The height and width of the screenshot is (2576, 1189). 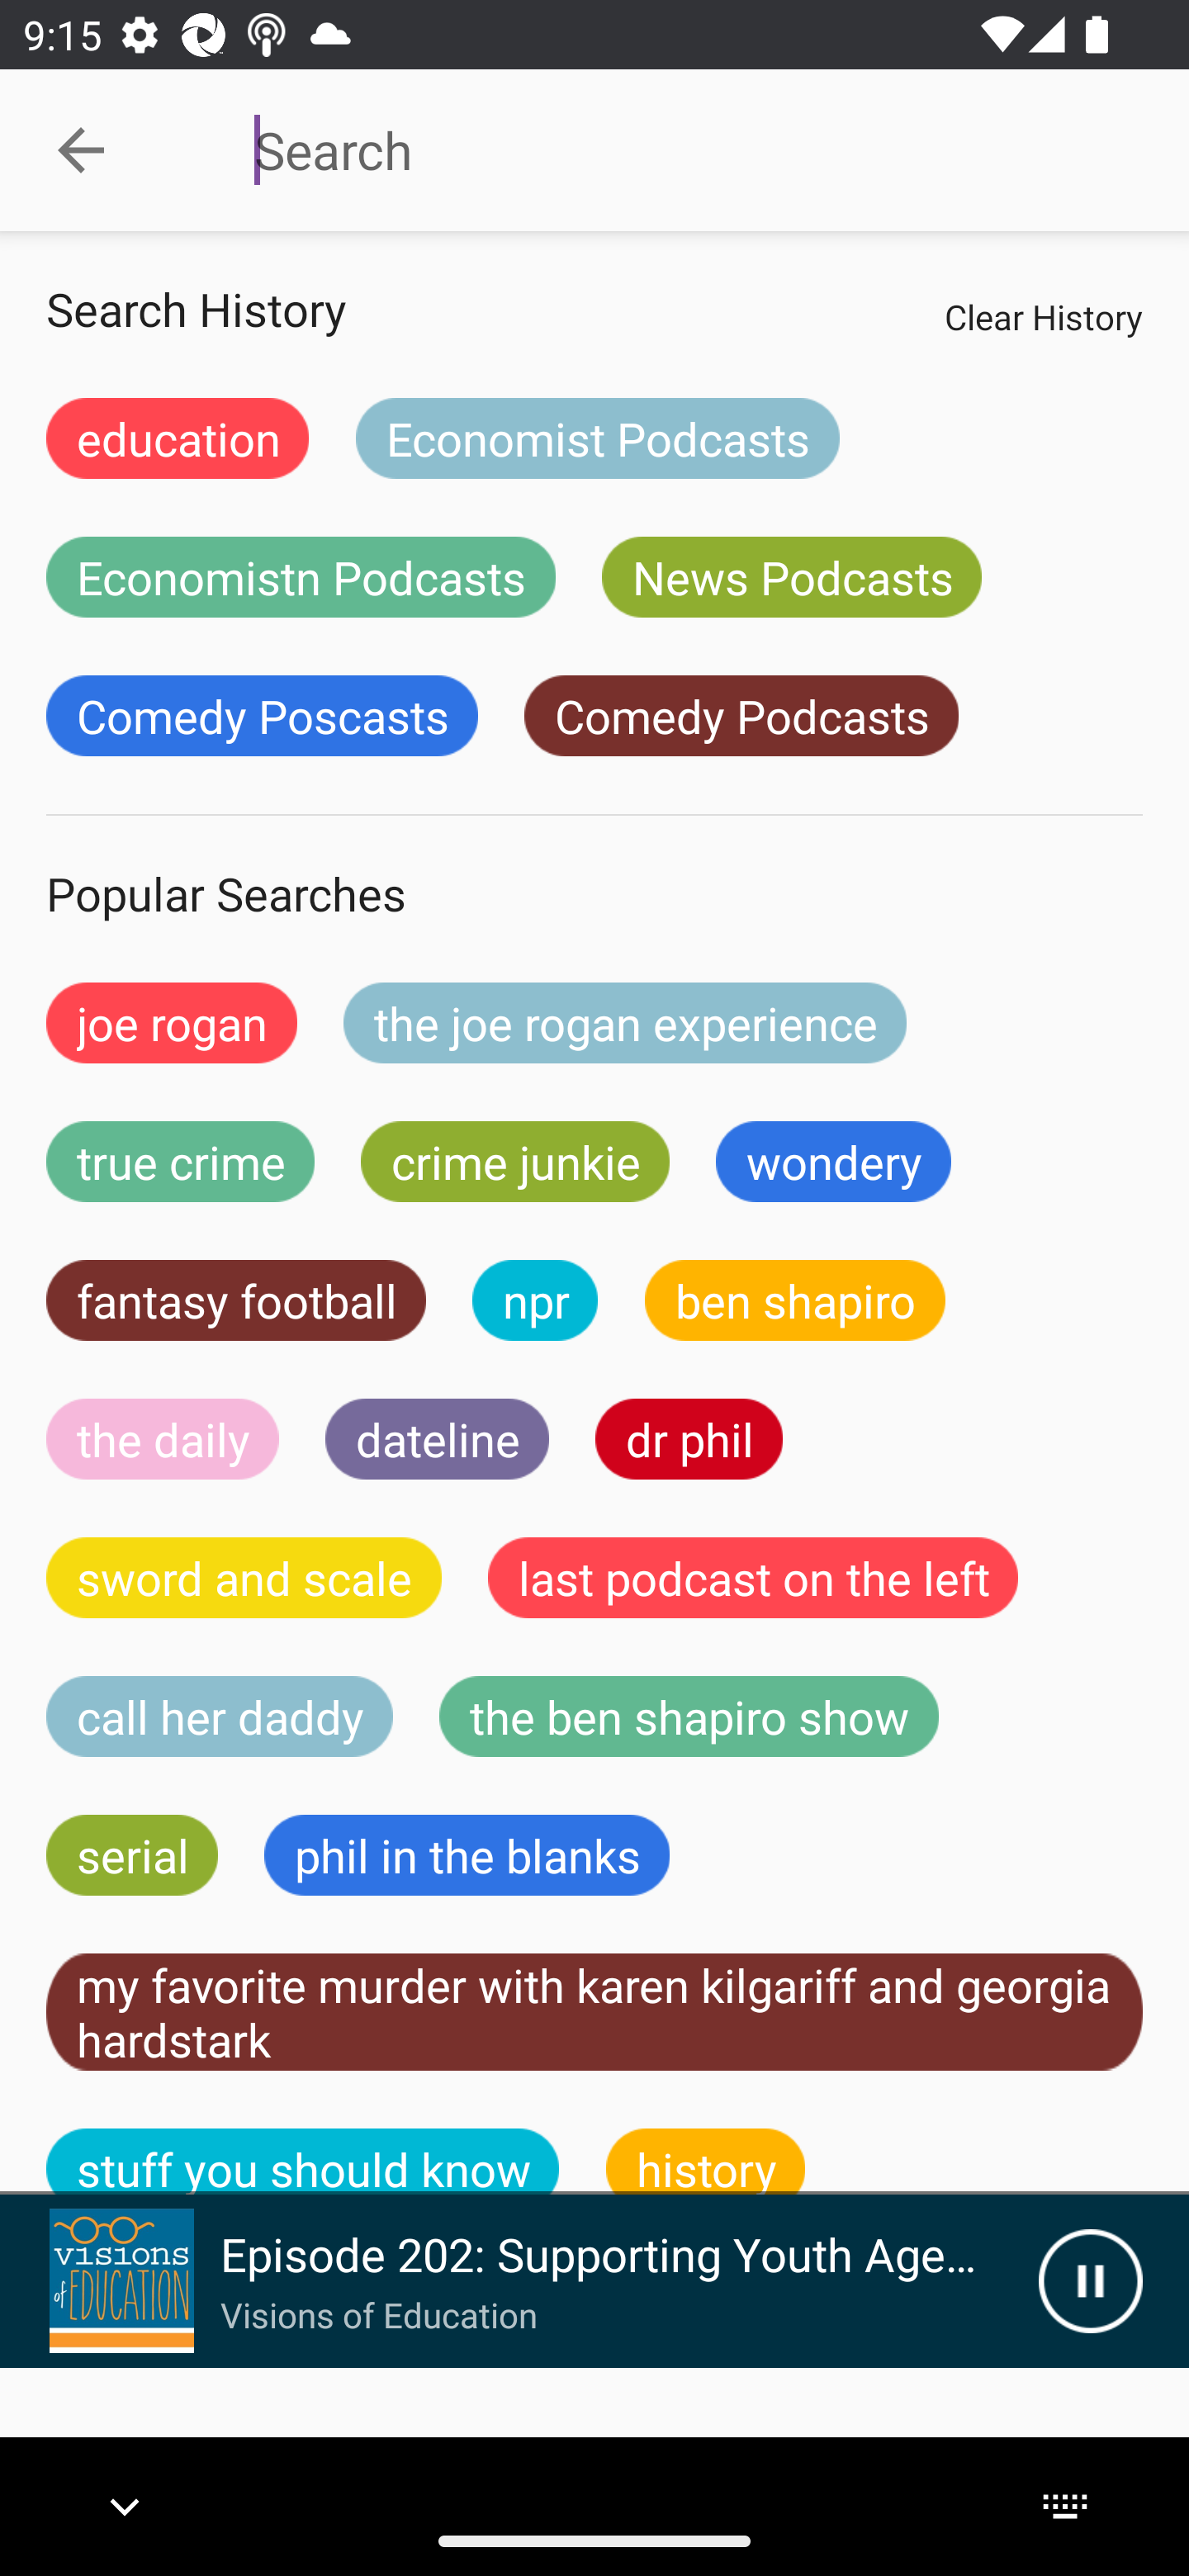 What do you see at coordinates (597, 438) in the screenshot?
I see `Economist Podcasts` at bounding box center [597, 438].